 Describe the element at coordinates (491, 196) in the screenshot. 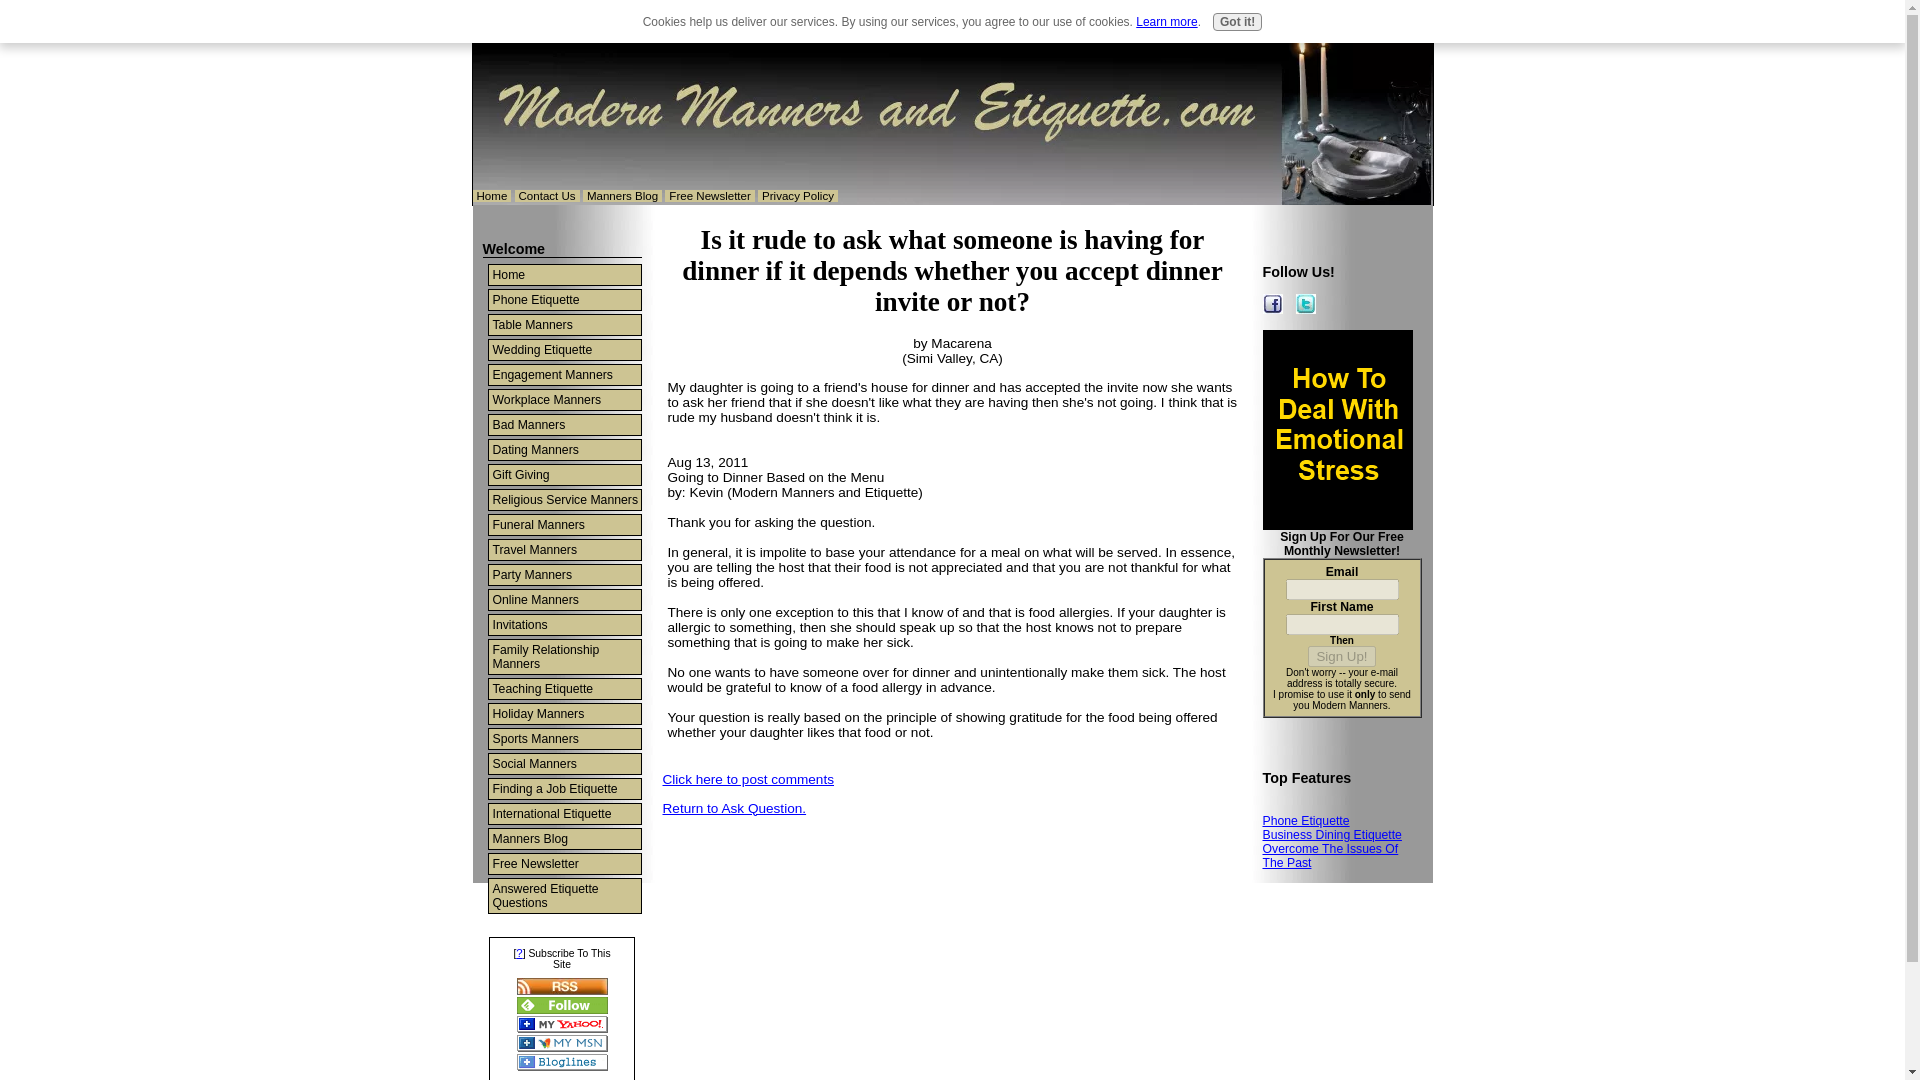

I see `Home` at that location.